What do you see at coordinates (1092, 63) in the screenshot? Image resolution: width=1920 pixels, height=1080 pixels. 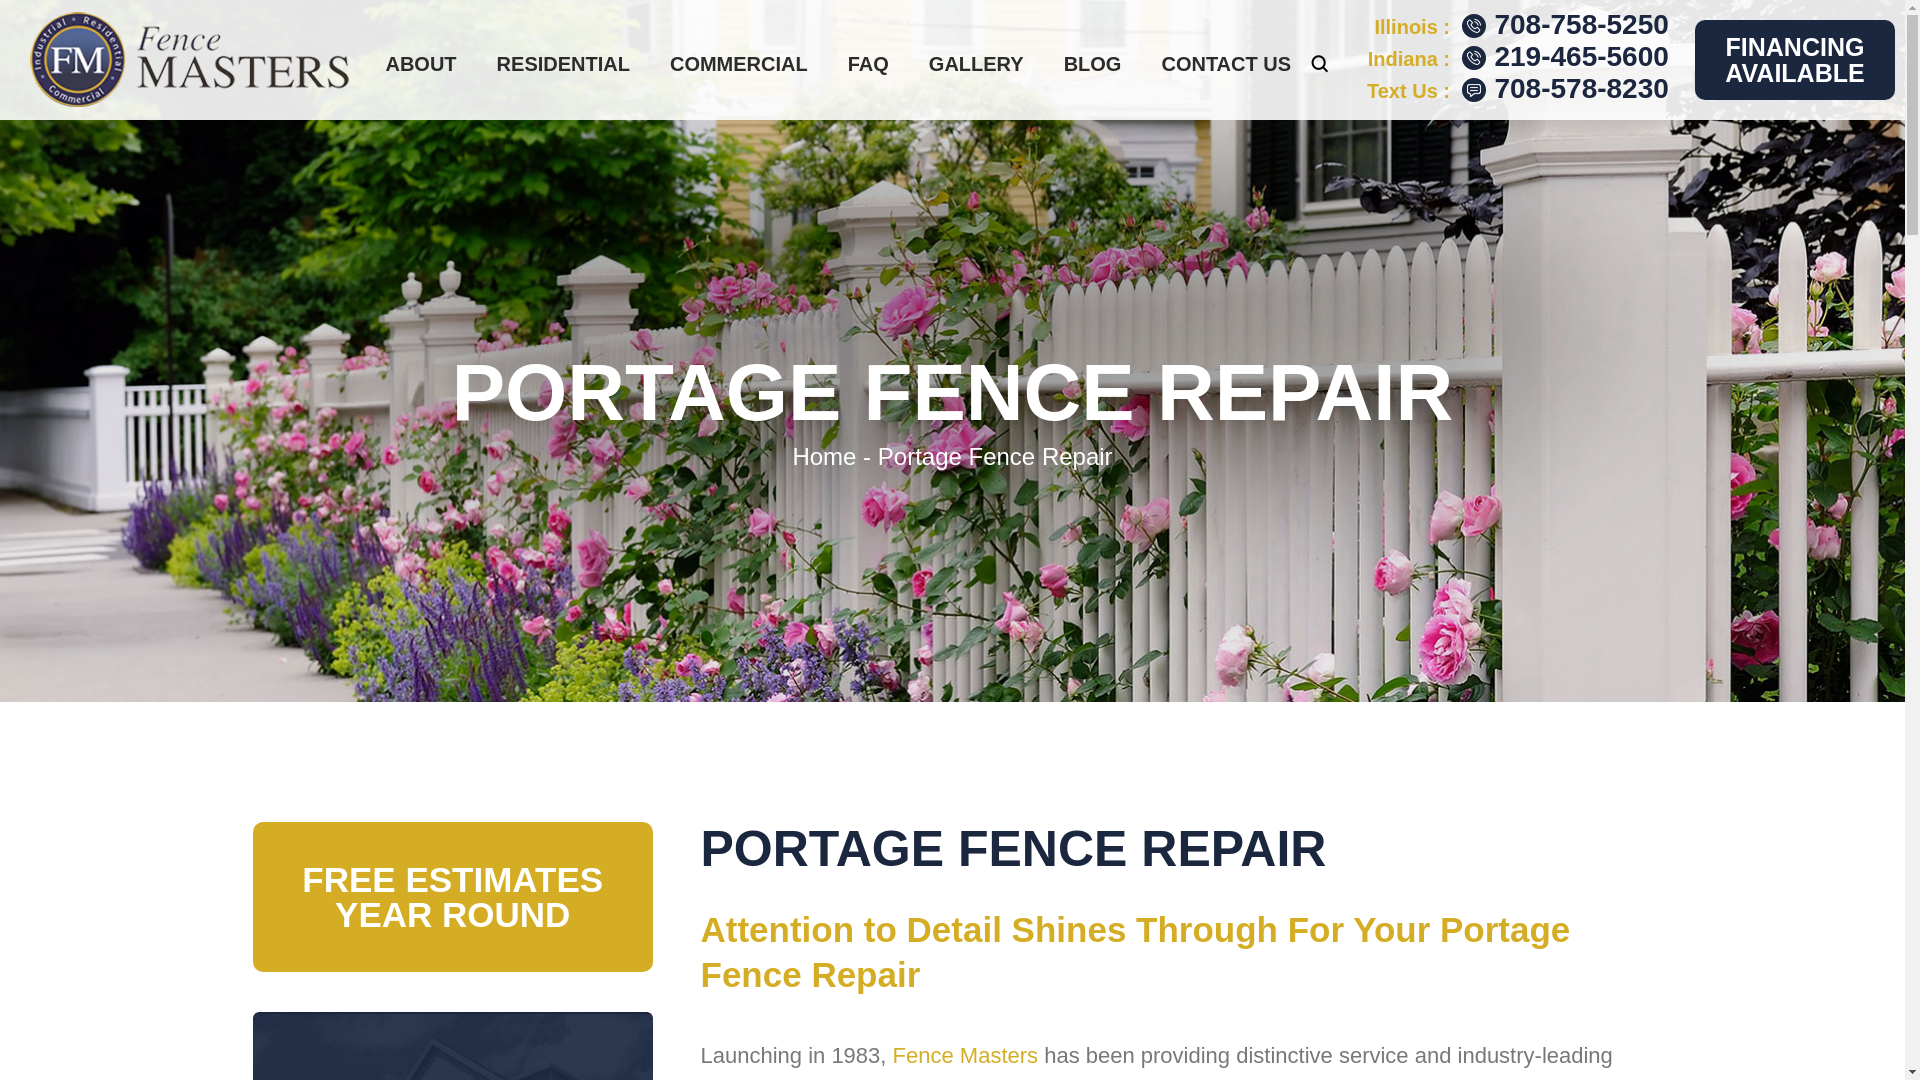 I see `BLOG` at bounding box center [1092, 63].